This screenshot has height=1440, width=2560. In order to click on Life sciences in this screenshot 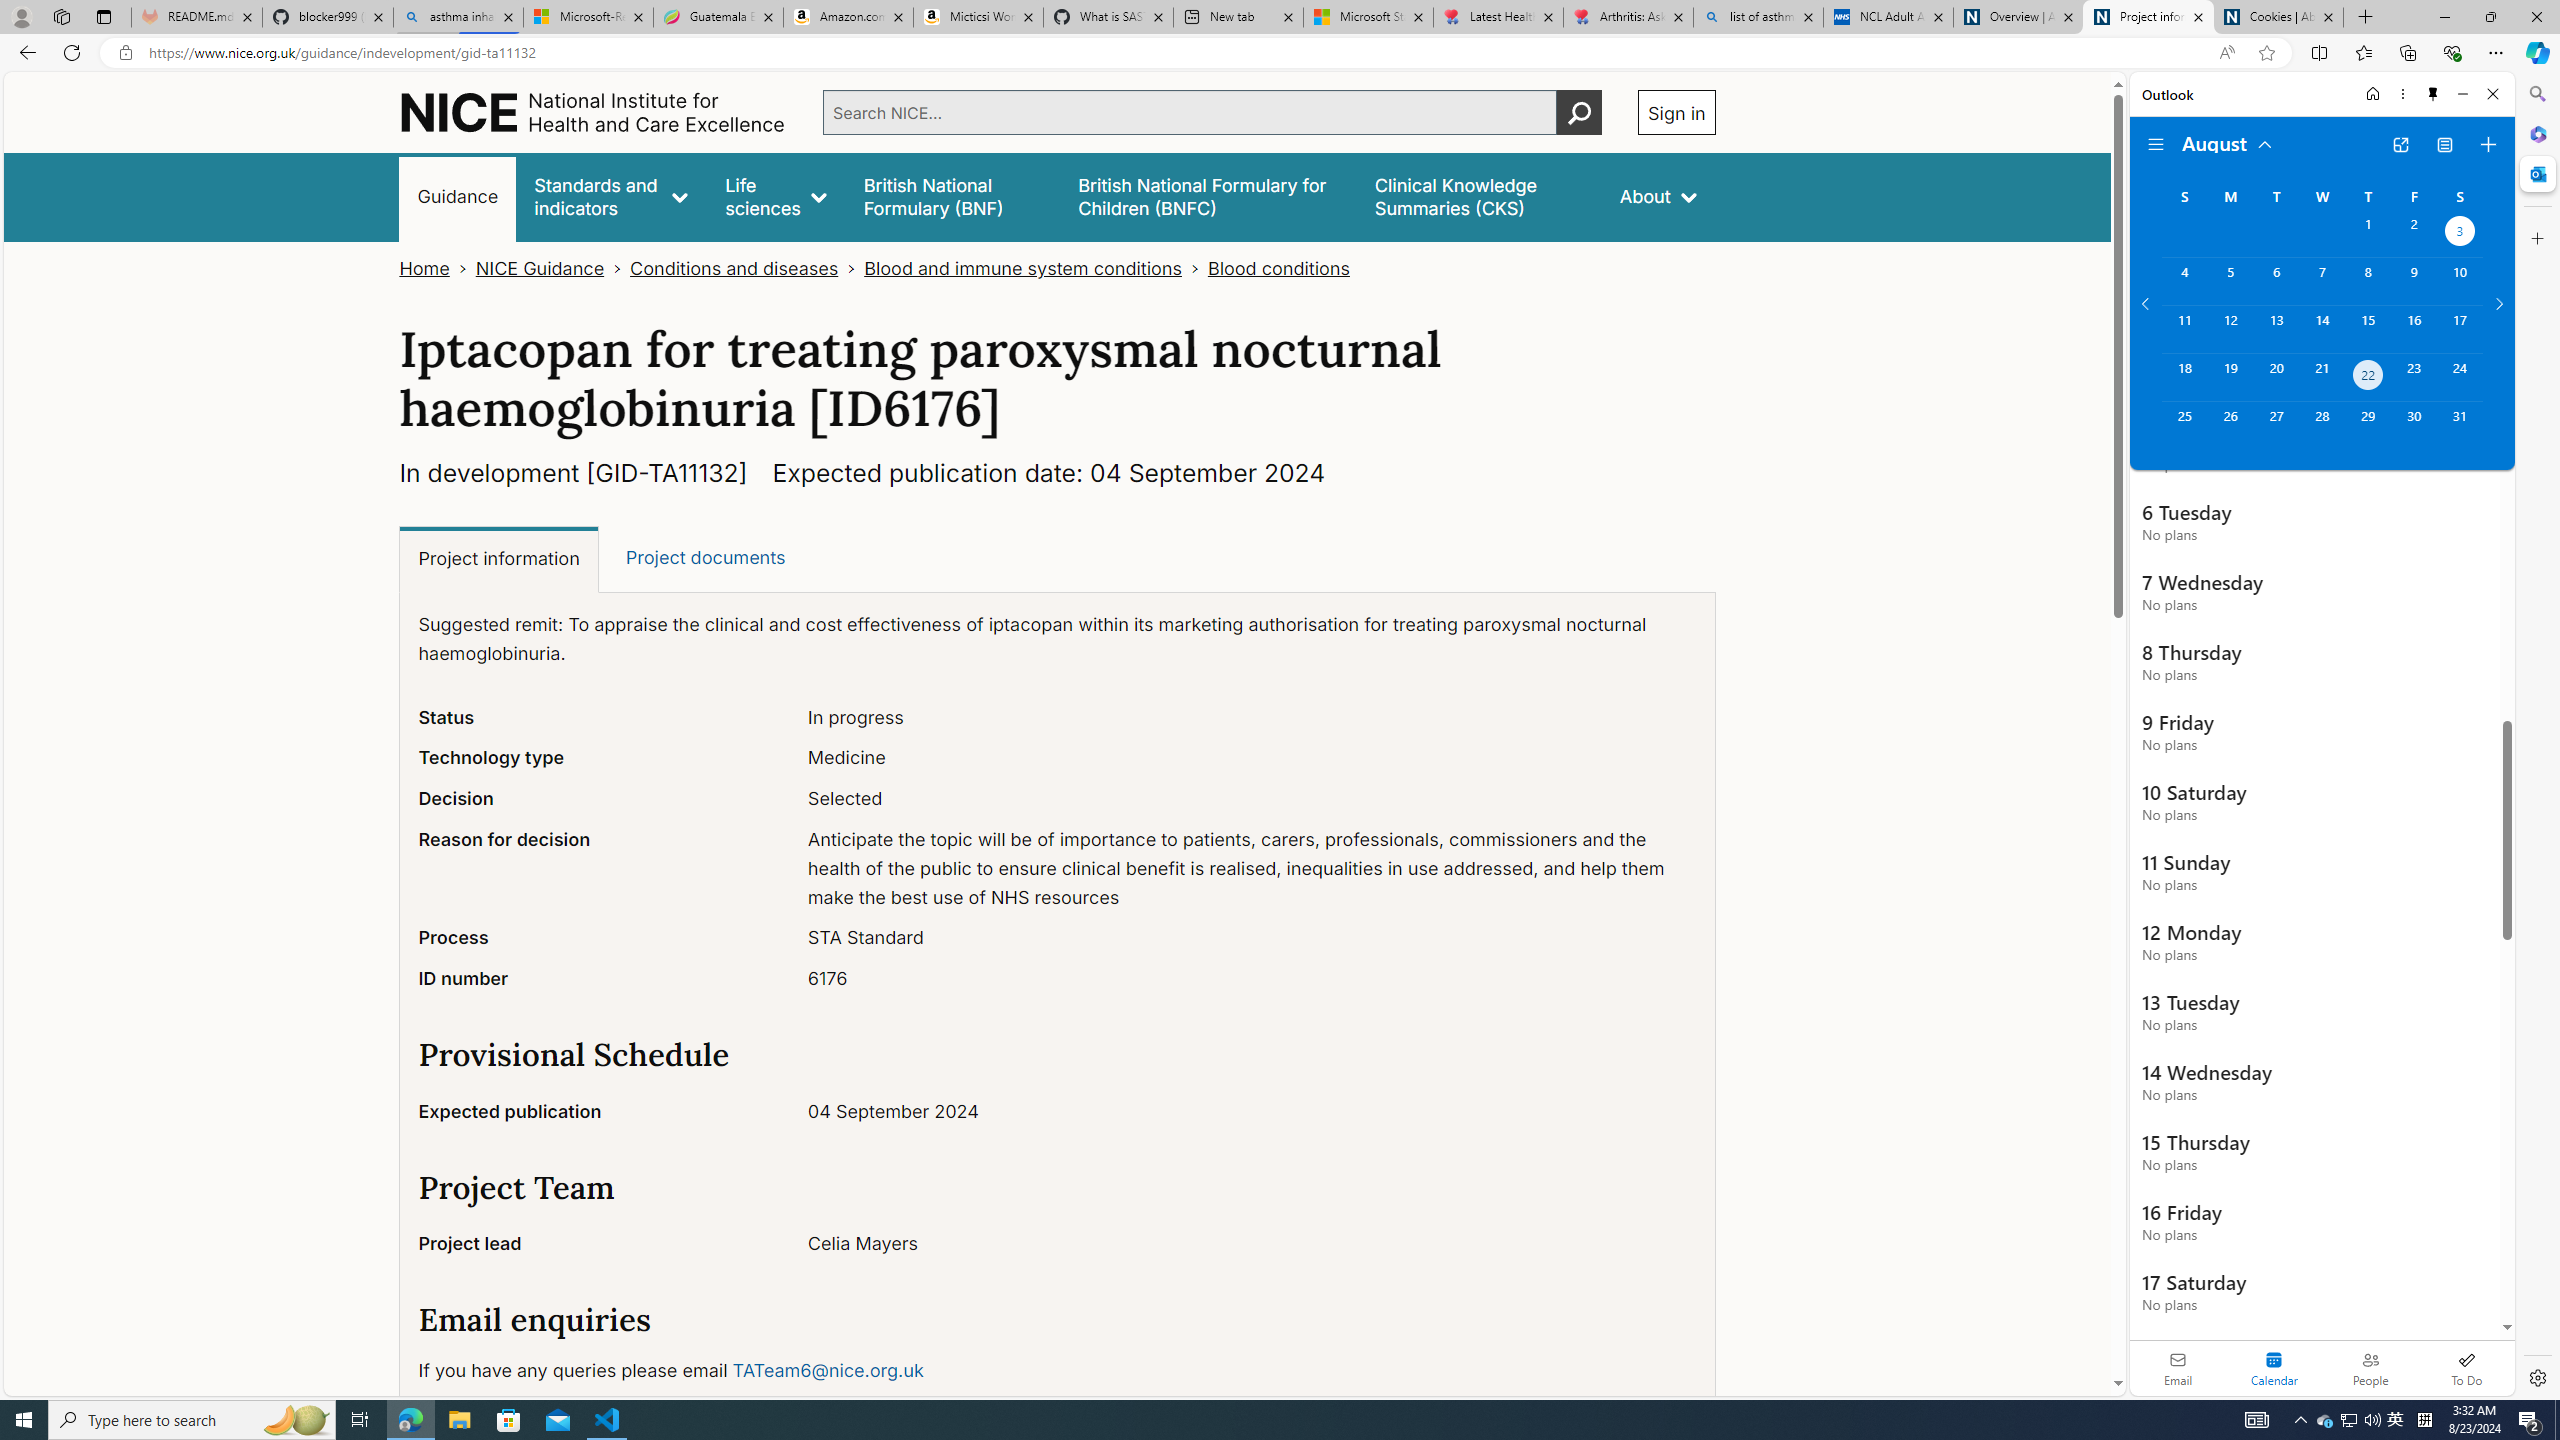, I will do `click(775, 196)`.